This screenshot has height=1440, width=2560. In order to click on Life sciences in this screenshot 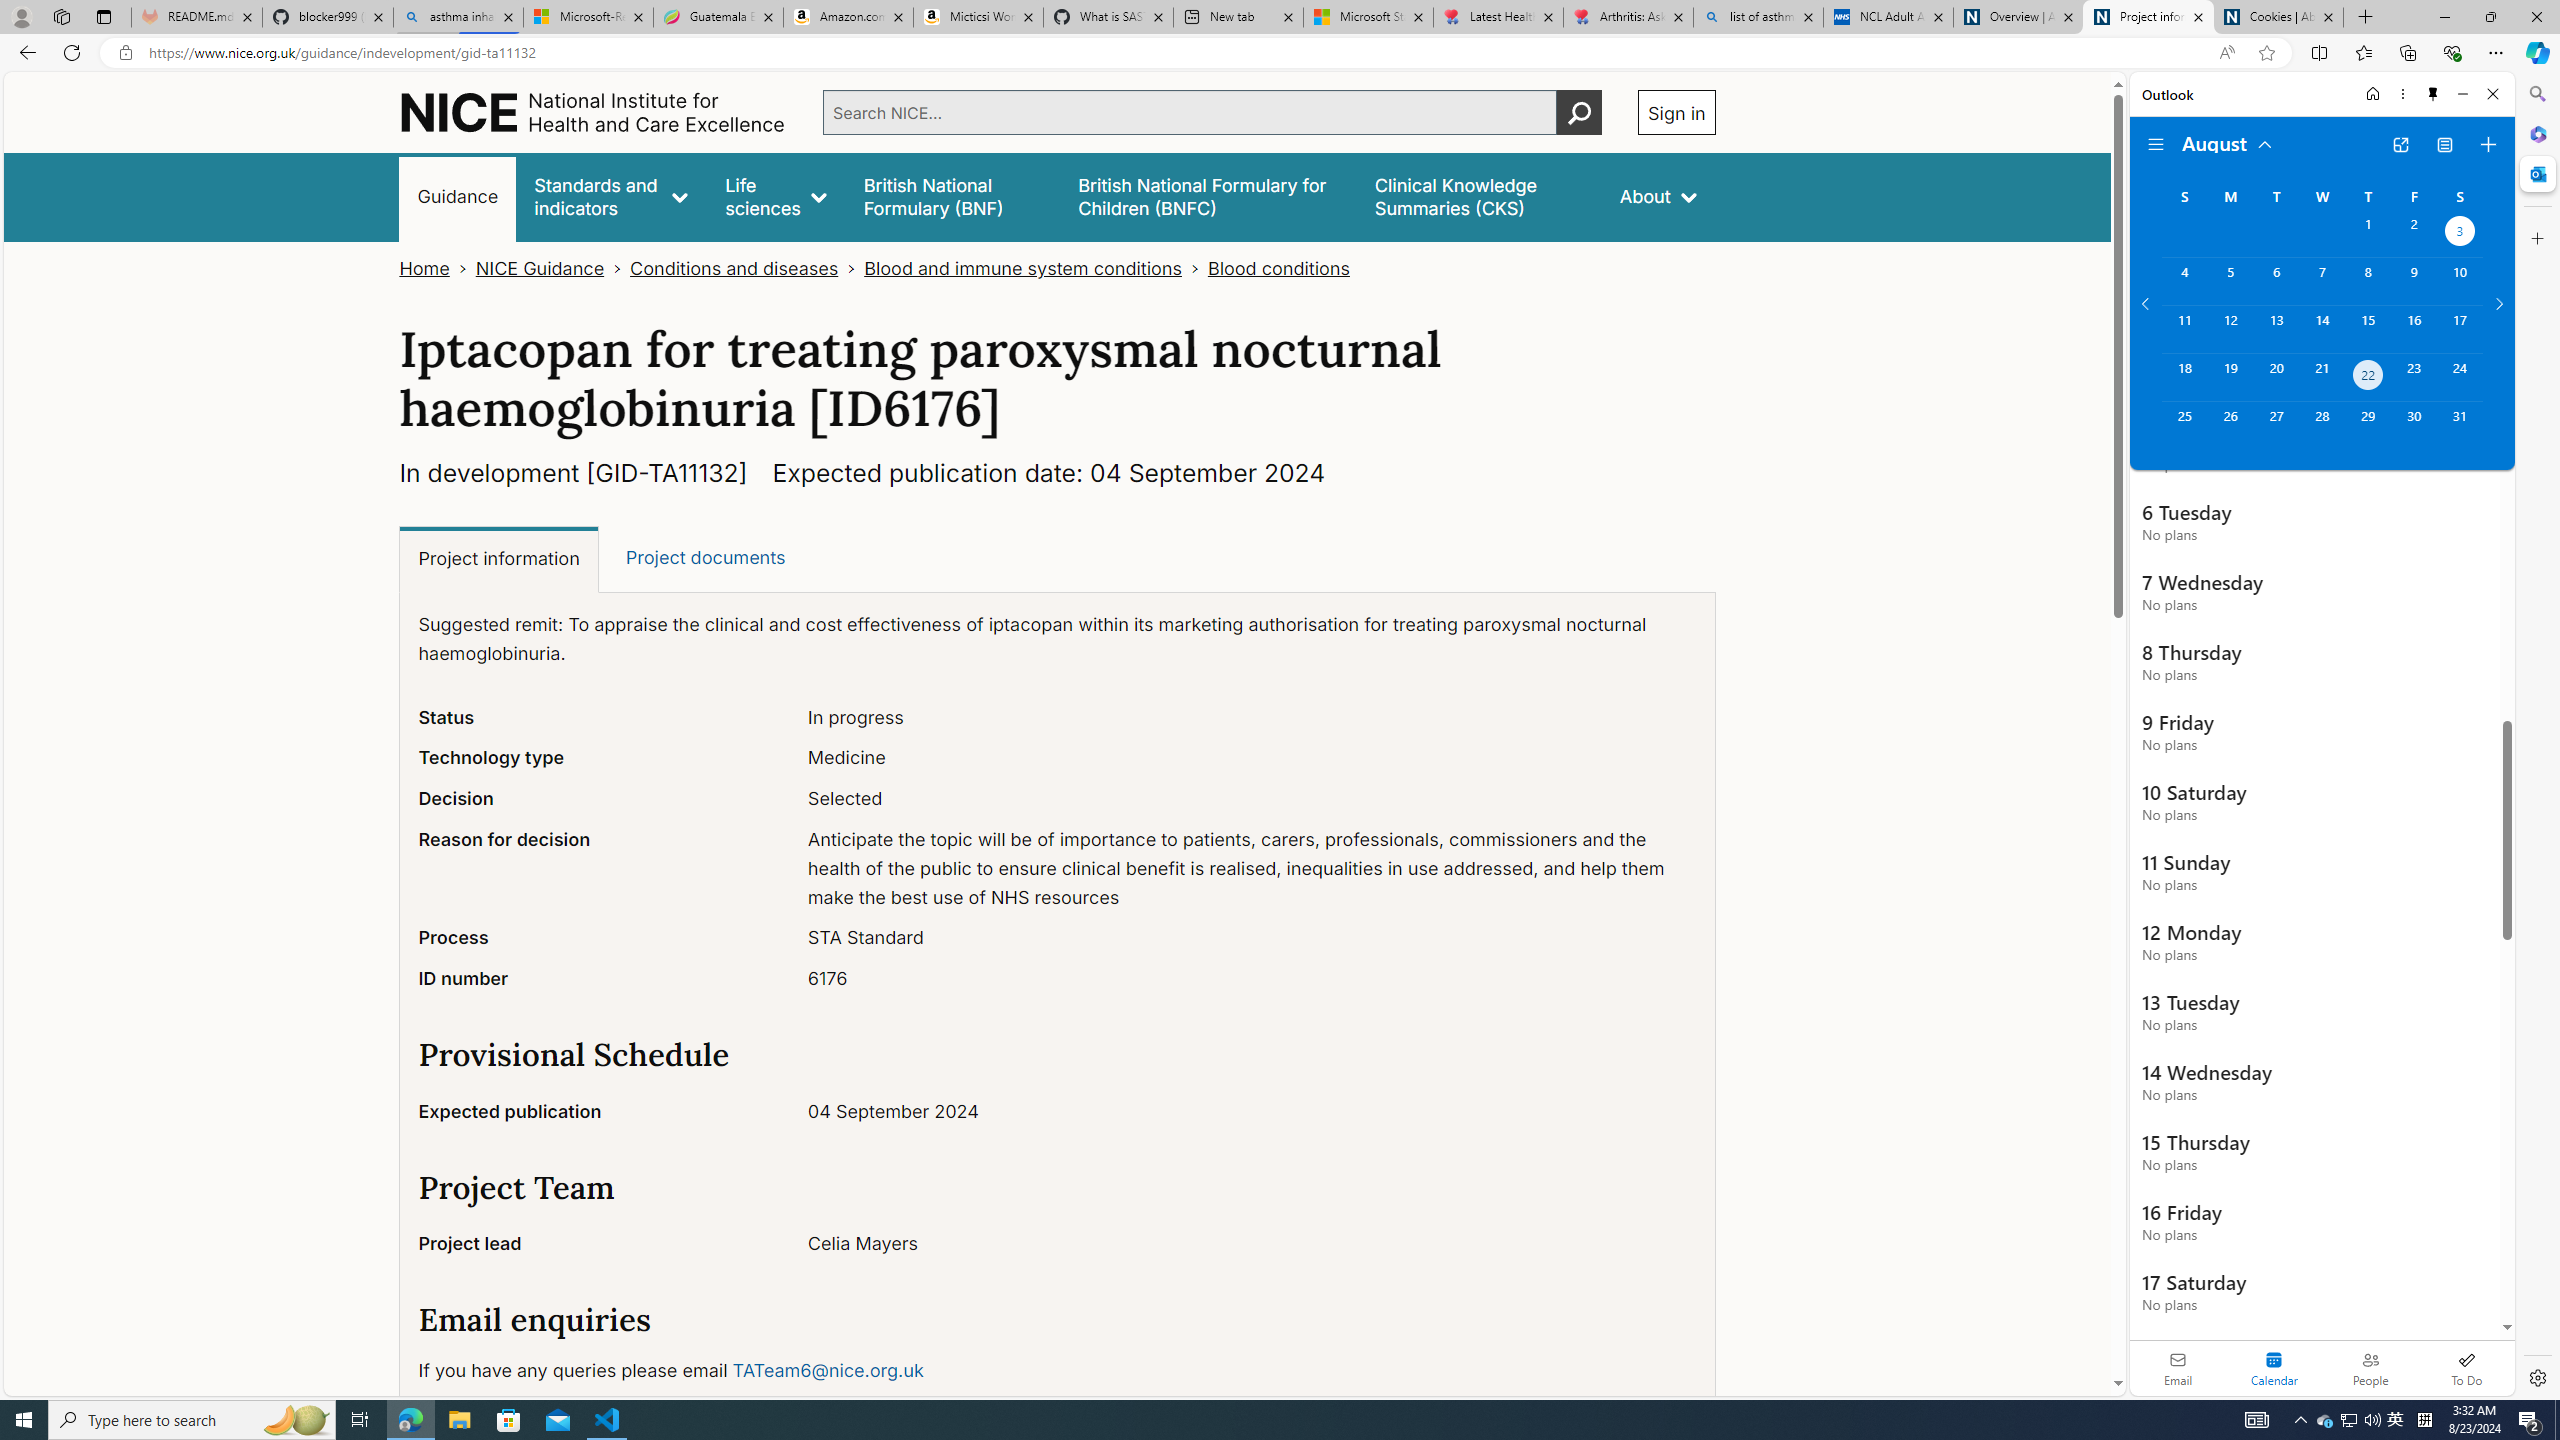, I will do `click(775, 196)`.